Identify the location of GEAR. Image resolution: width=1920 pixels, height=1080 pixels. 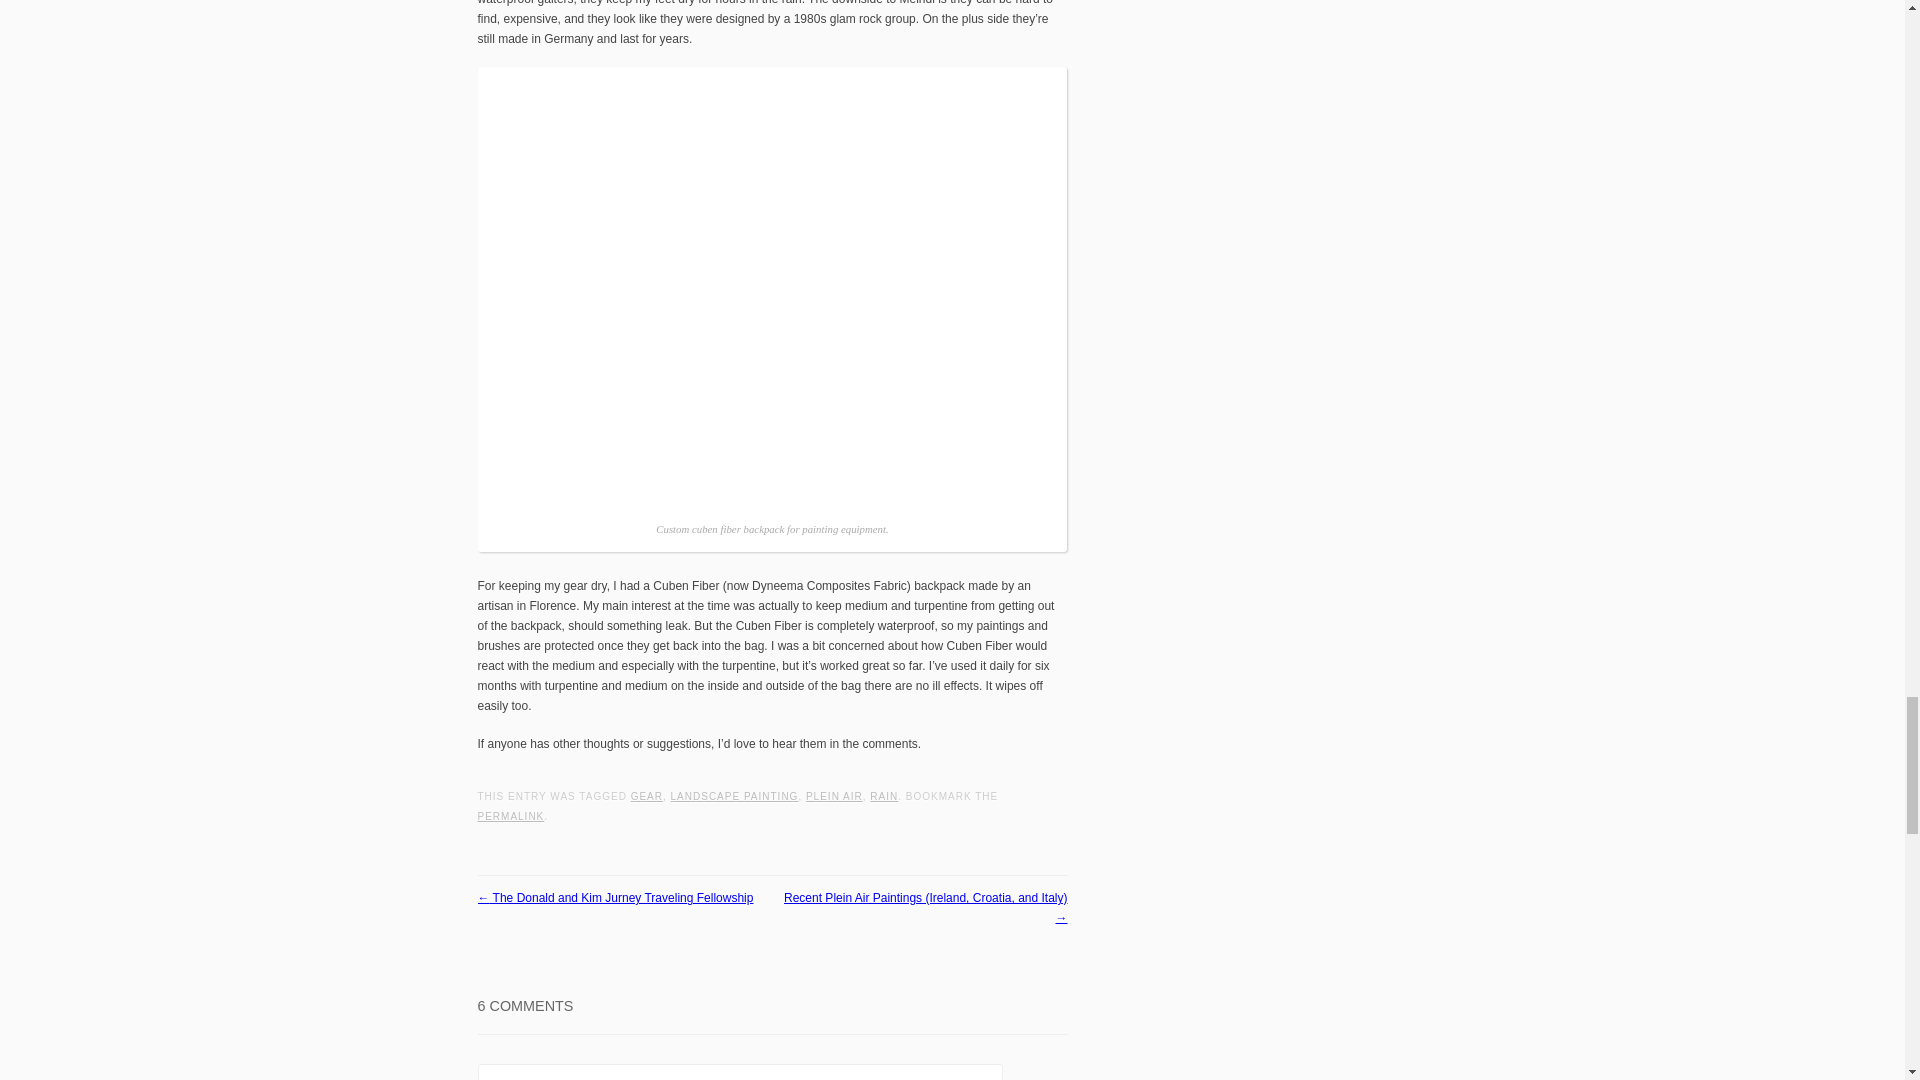
(646, 796).